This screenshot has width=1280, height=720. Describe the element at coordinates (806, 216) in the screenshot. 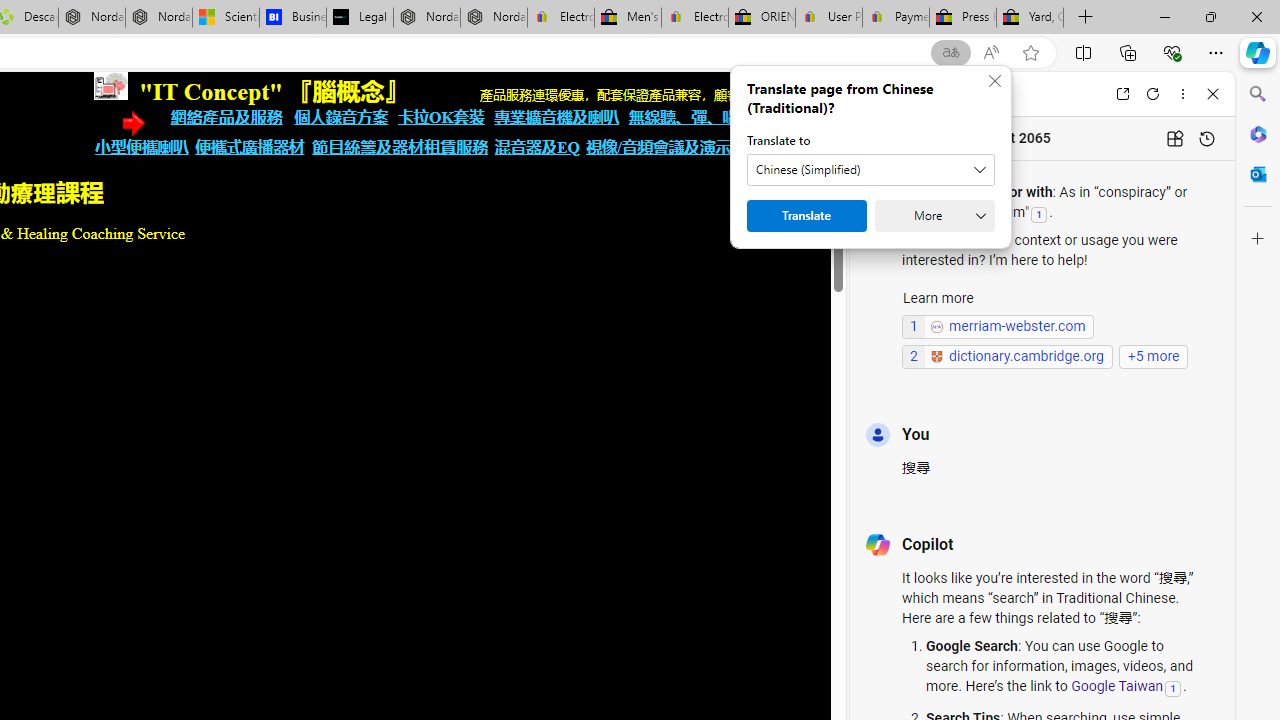

I see `Translate` at that location.